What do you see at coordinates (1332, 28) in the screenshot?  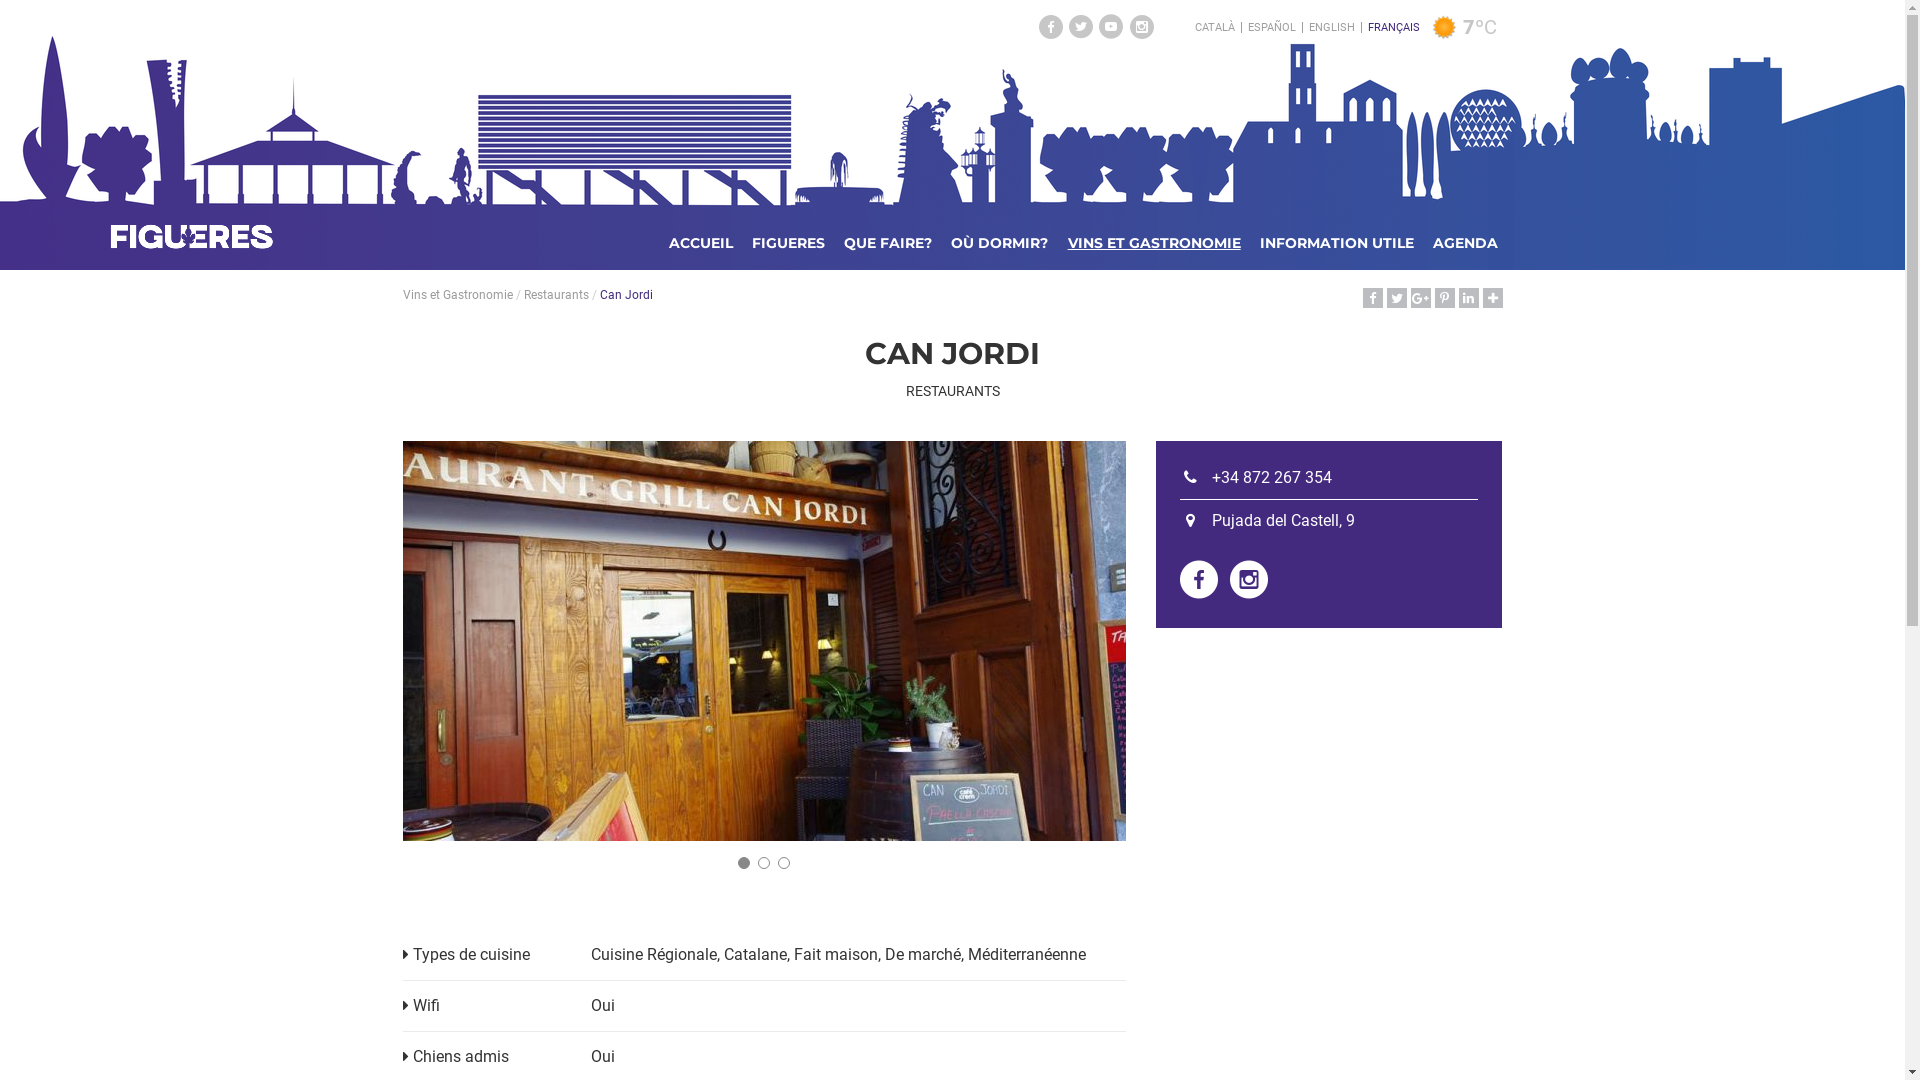 I see `ENGLISH` at bounding box center [1332, 28].